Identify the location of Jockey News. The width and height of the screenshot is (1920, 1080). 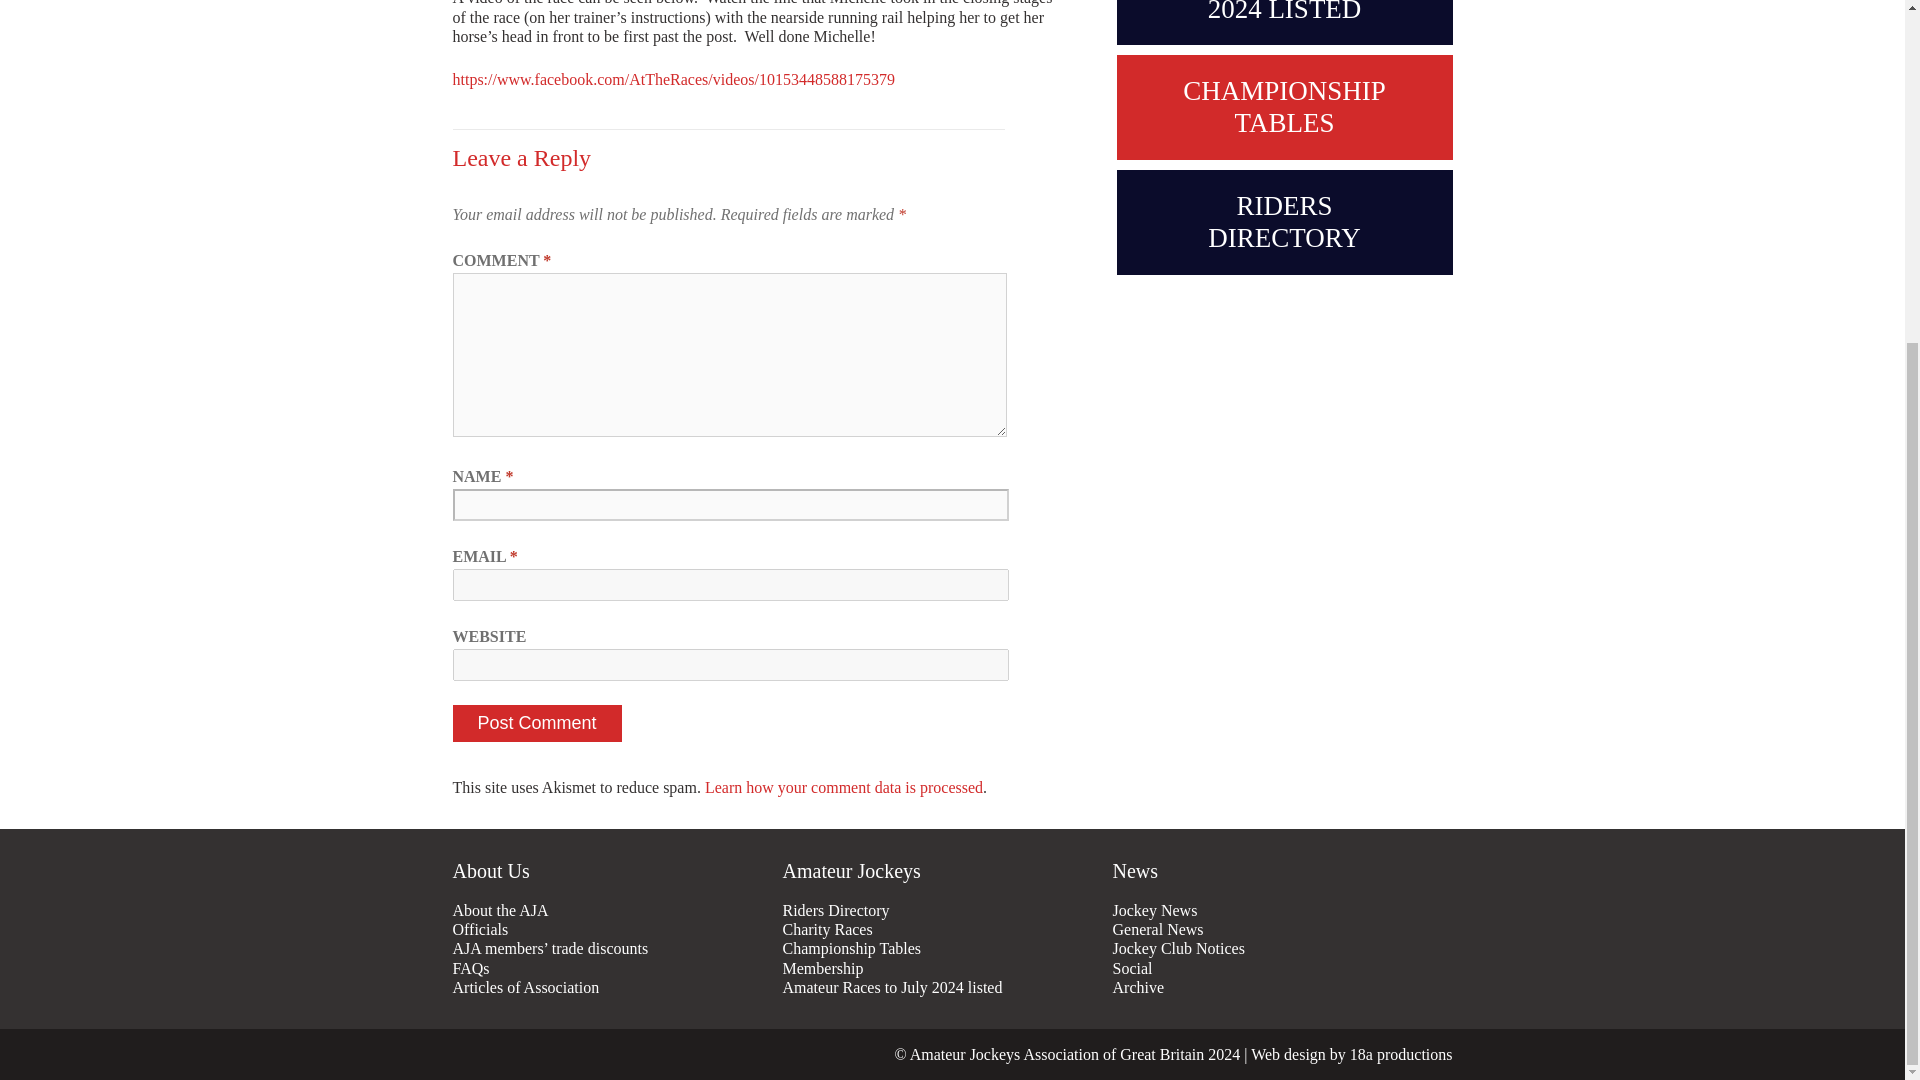
(1272, 910).